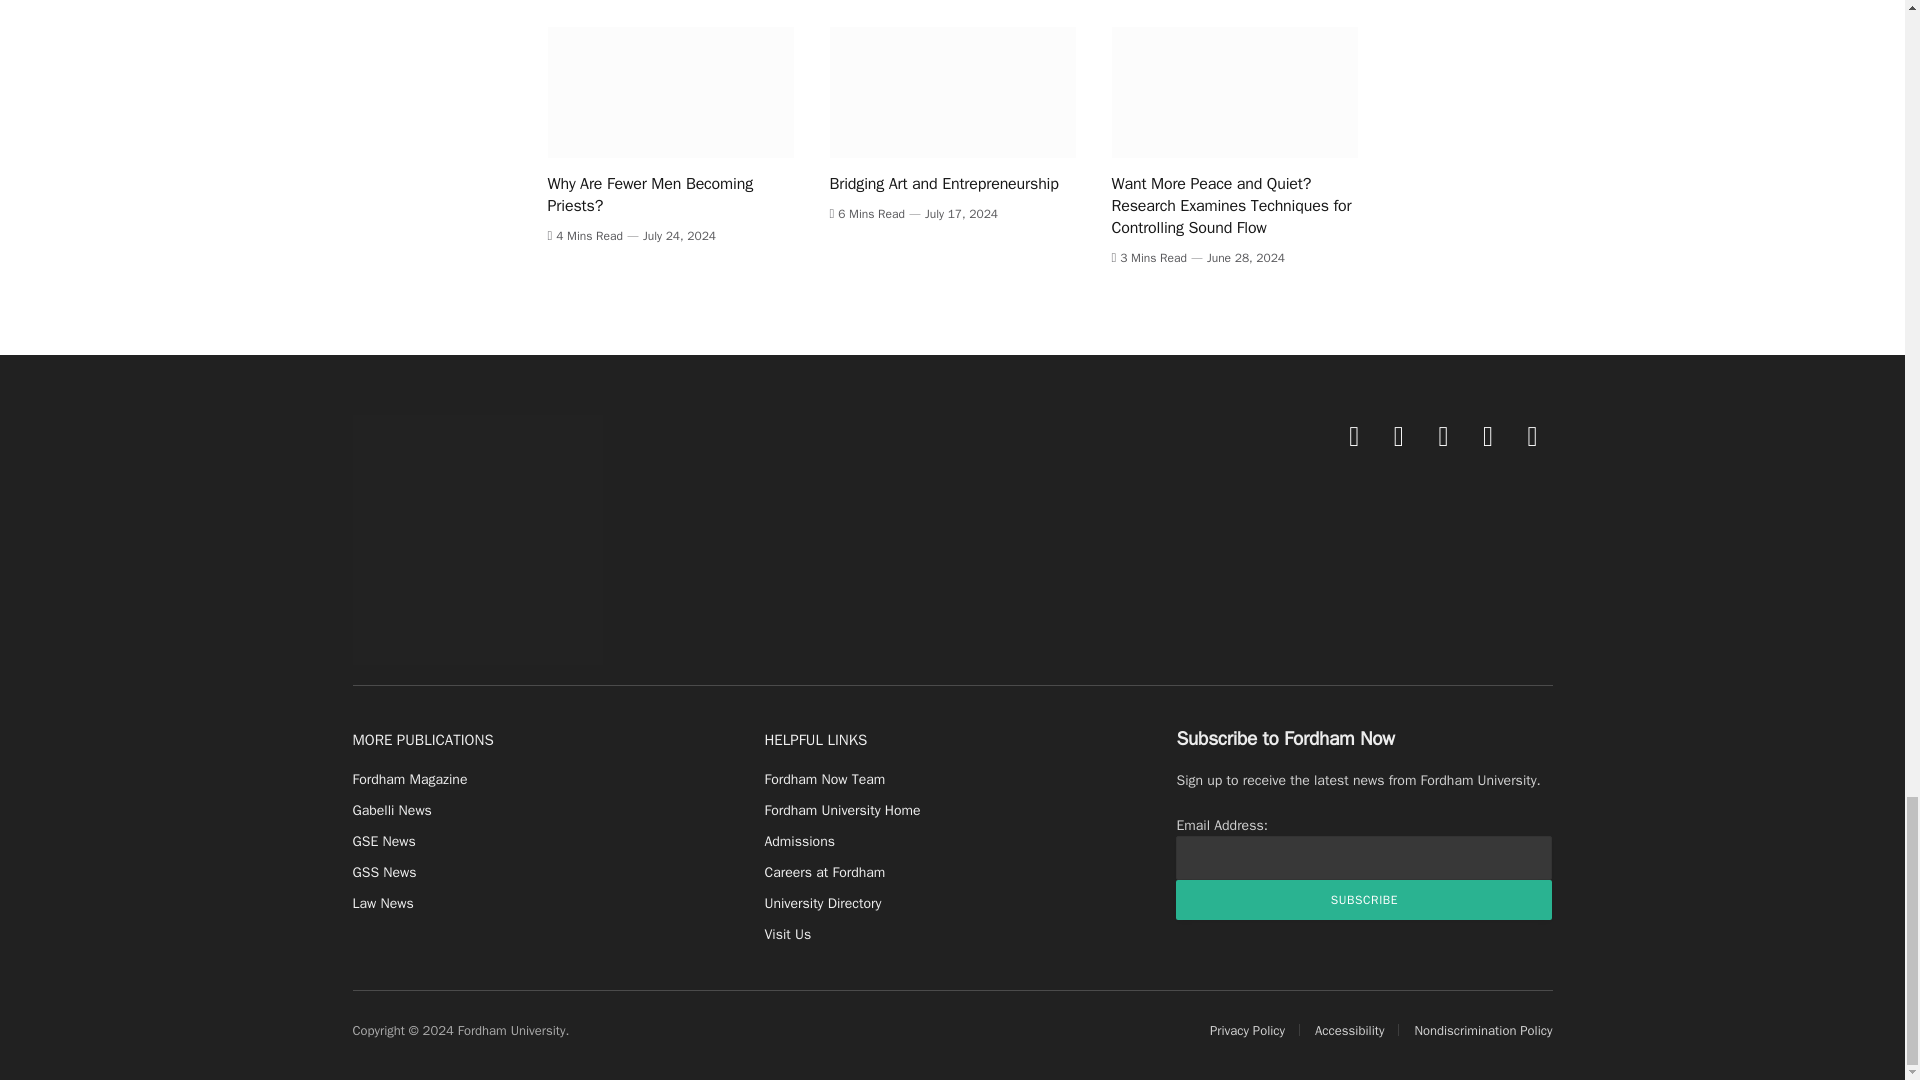 The height and width of the screenshot is (1080, 1920). Describe the element at coordinates (670, 92) in the screenshot. I see `Why Are Fewer Men Becoming Priests?` at that location.